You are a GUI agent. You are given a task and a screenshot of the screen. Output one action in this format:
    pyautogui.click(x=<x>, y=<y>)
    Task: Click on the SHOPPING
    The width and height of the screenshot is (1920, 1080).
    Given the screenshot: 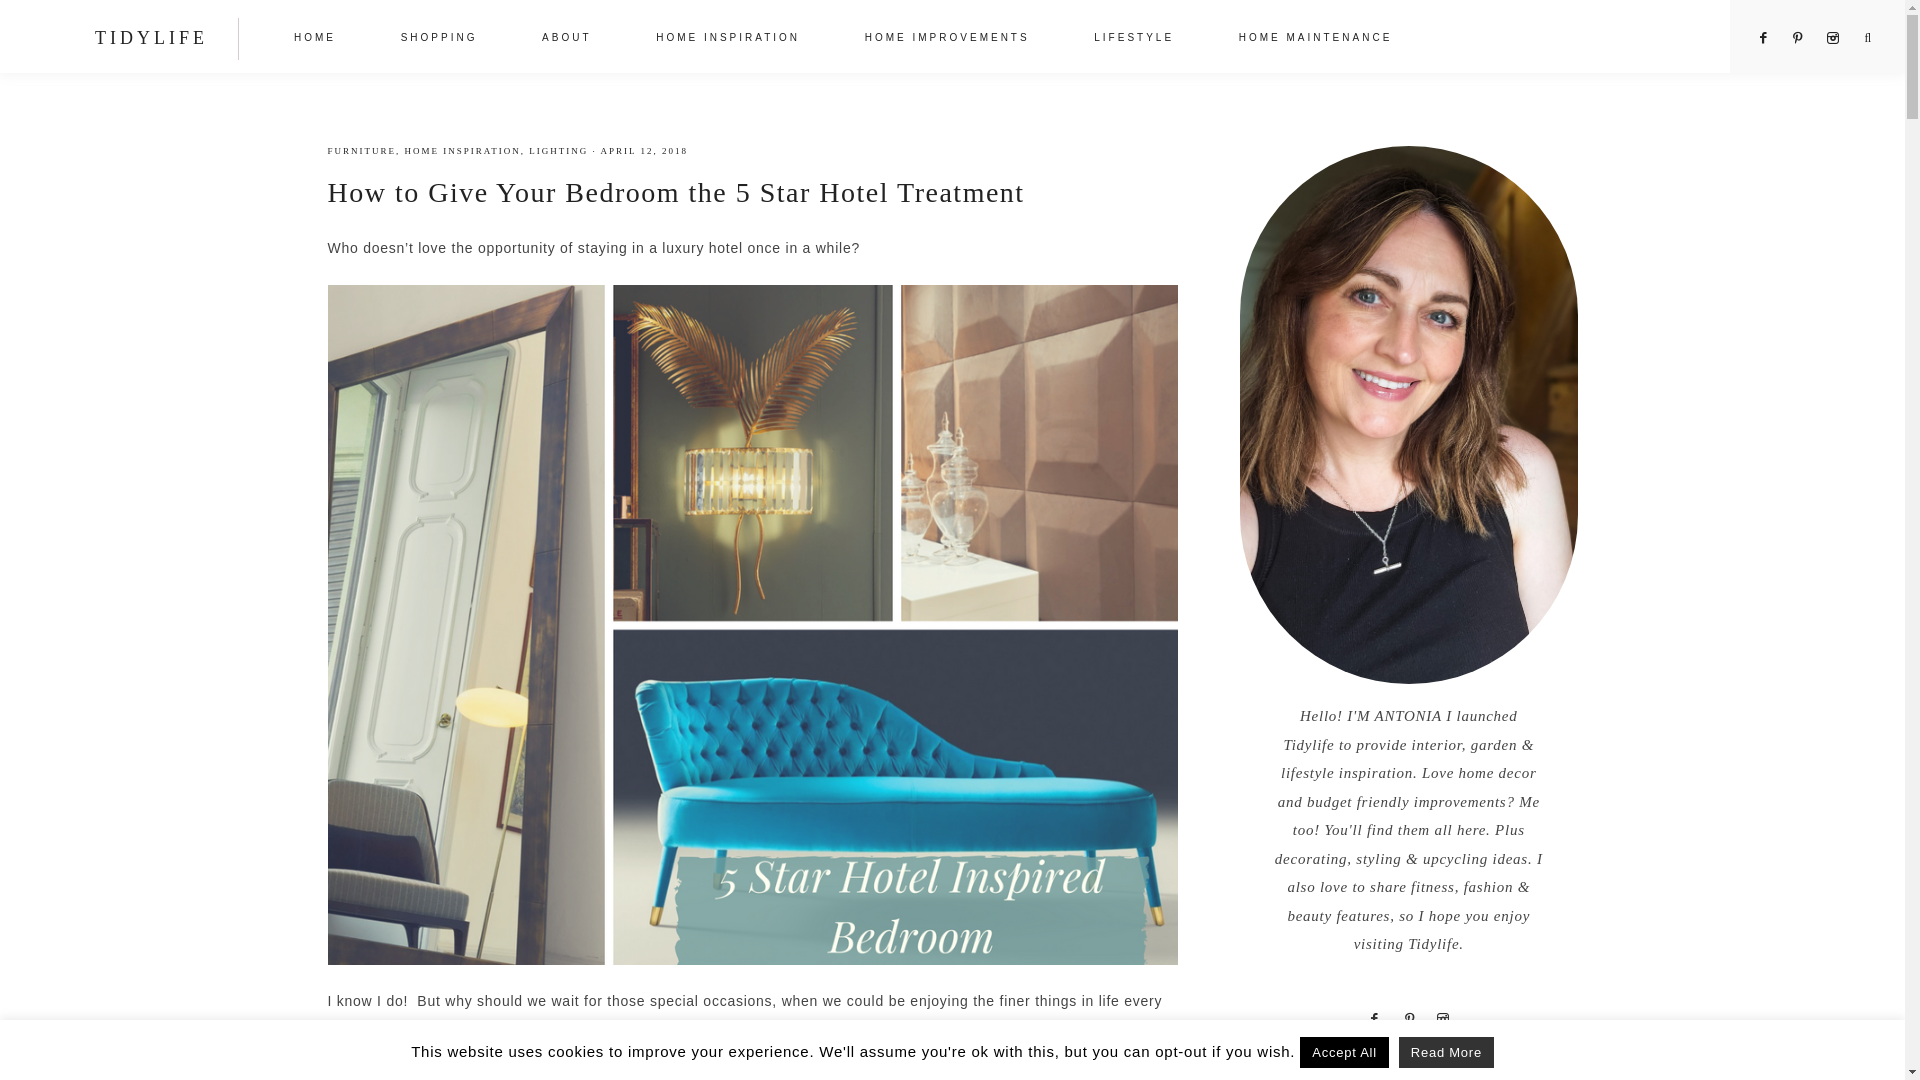 What is the action you would take?
    pyautogui.click(x=439, y=40)
    